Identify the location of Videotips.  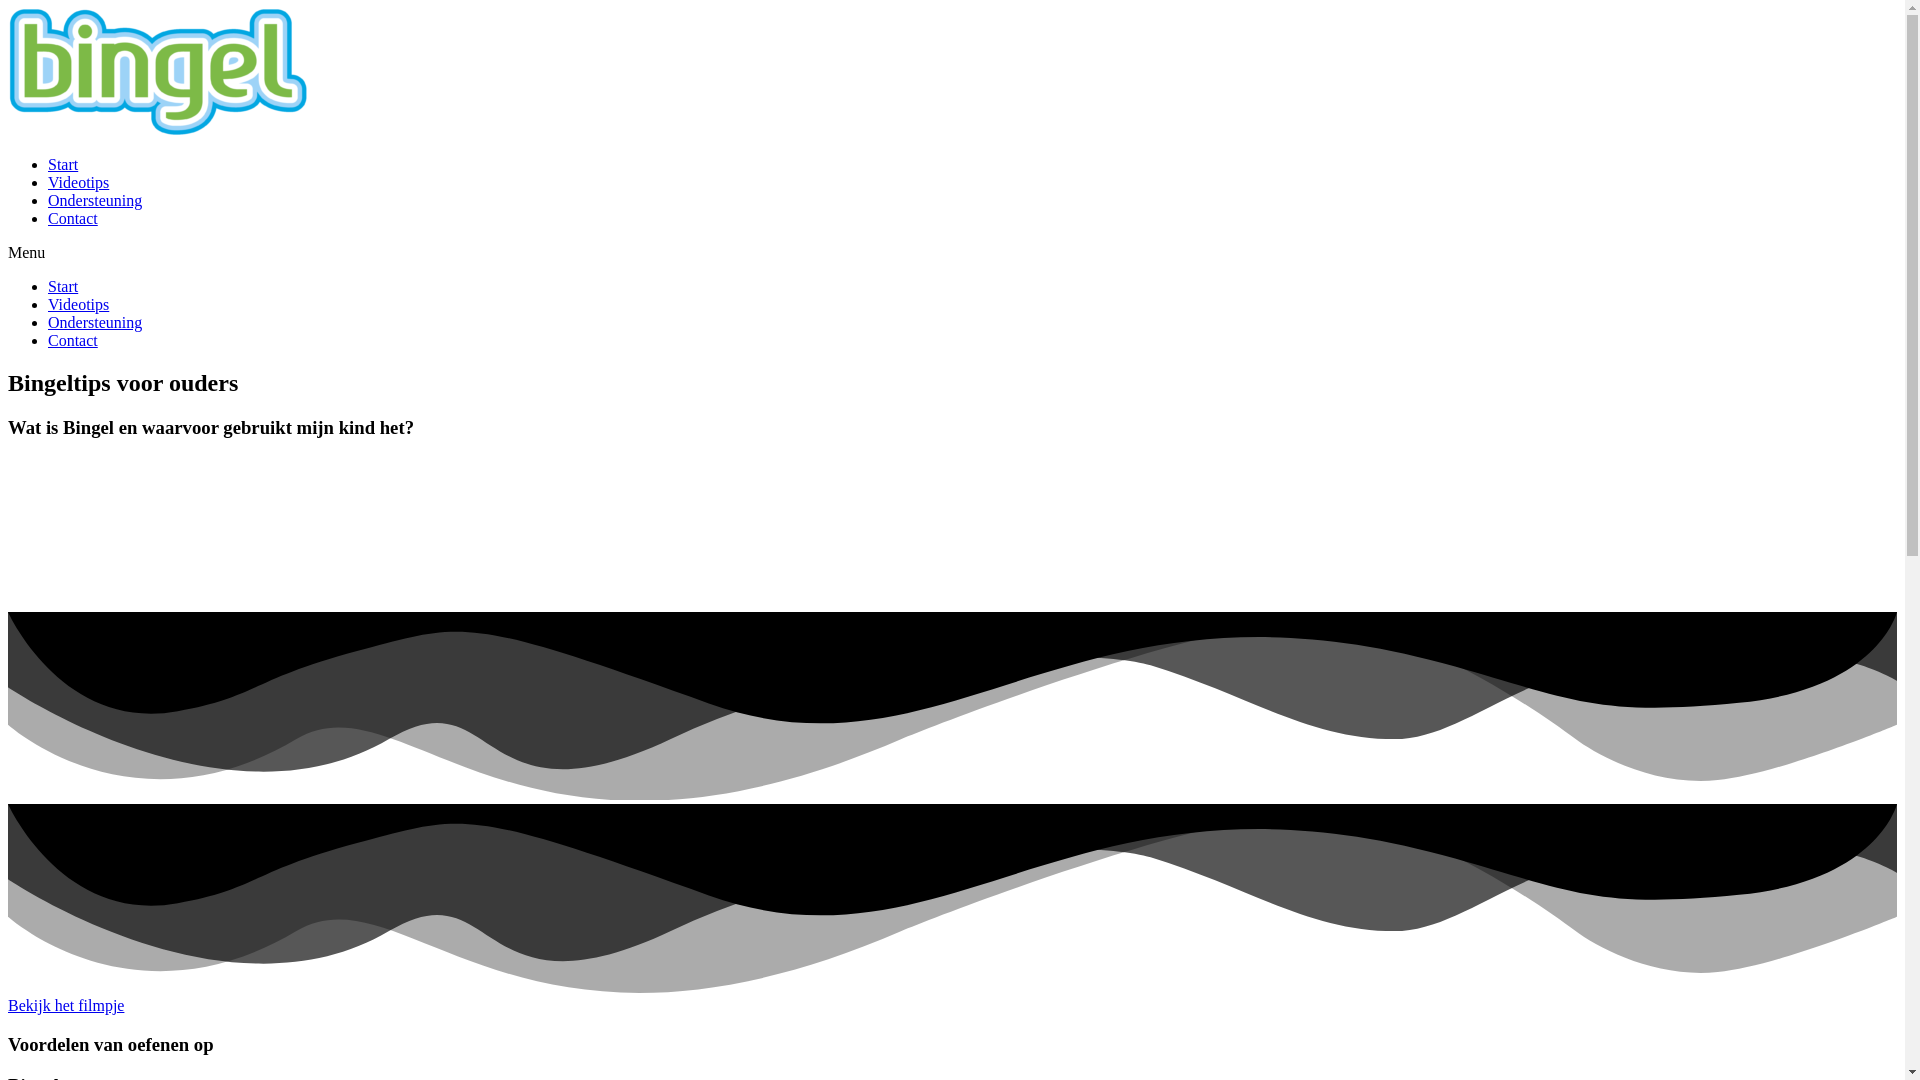
(78, 304).